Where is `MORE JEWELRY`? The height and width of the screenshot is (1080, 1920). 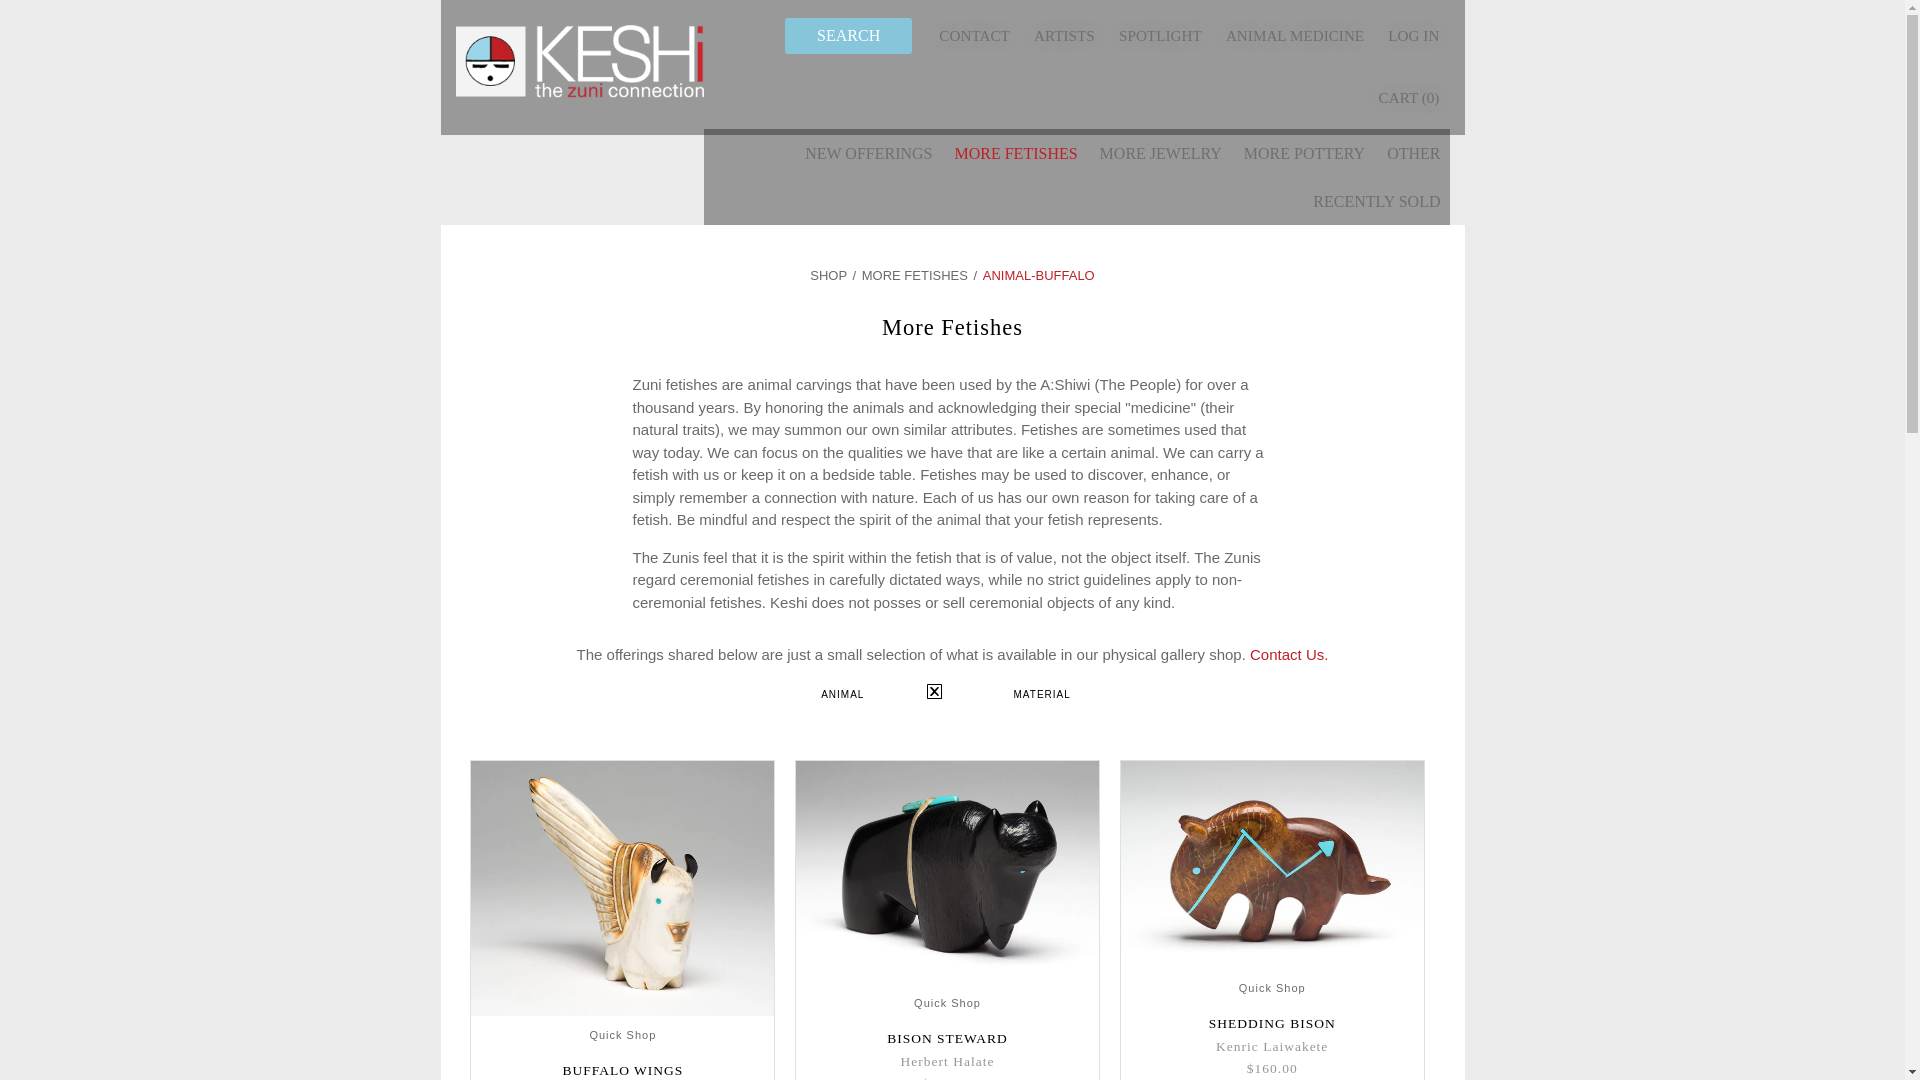 MORE JEWELRY is located at coordinates (1160, 152).